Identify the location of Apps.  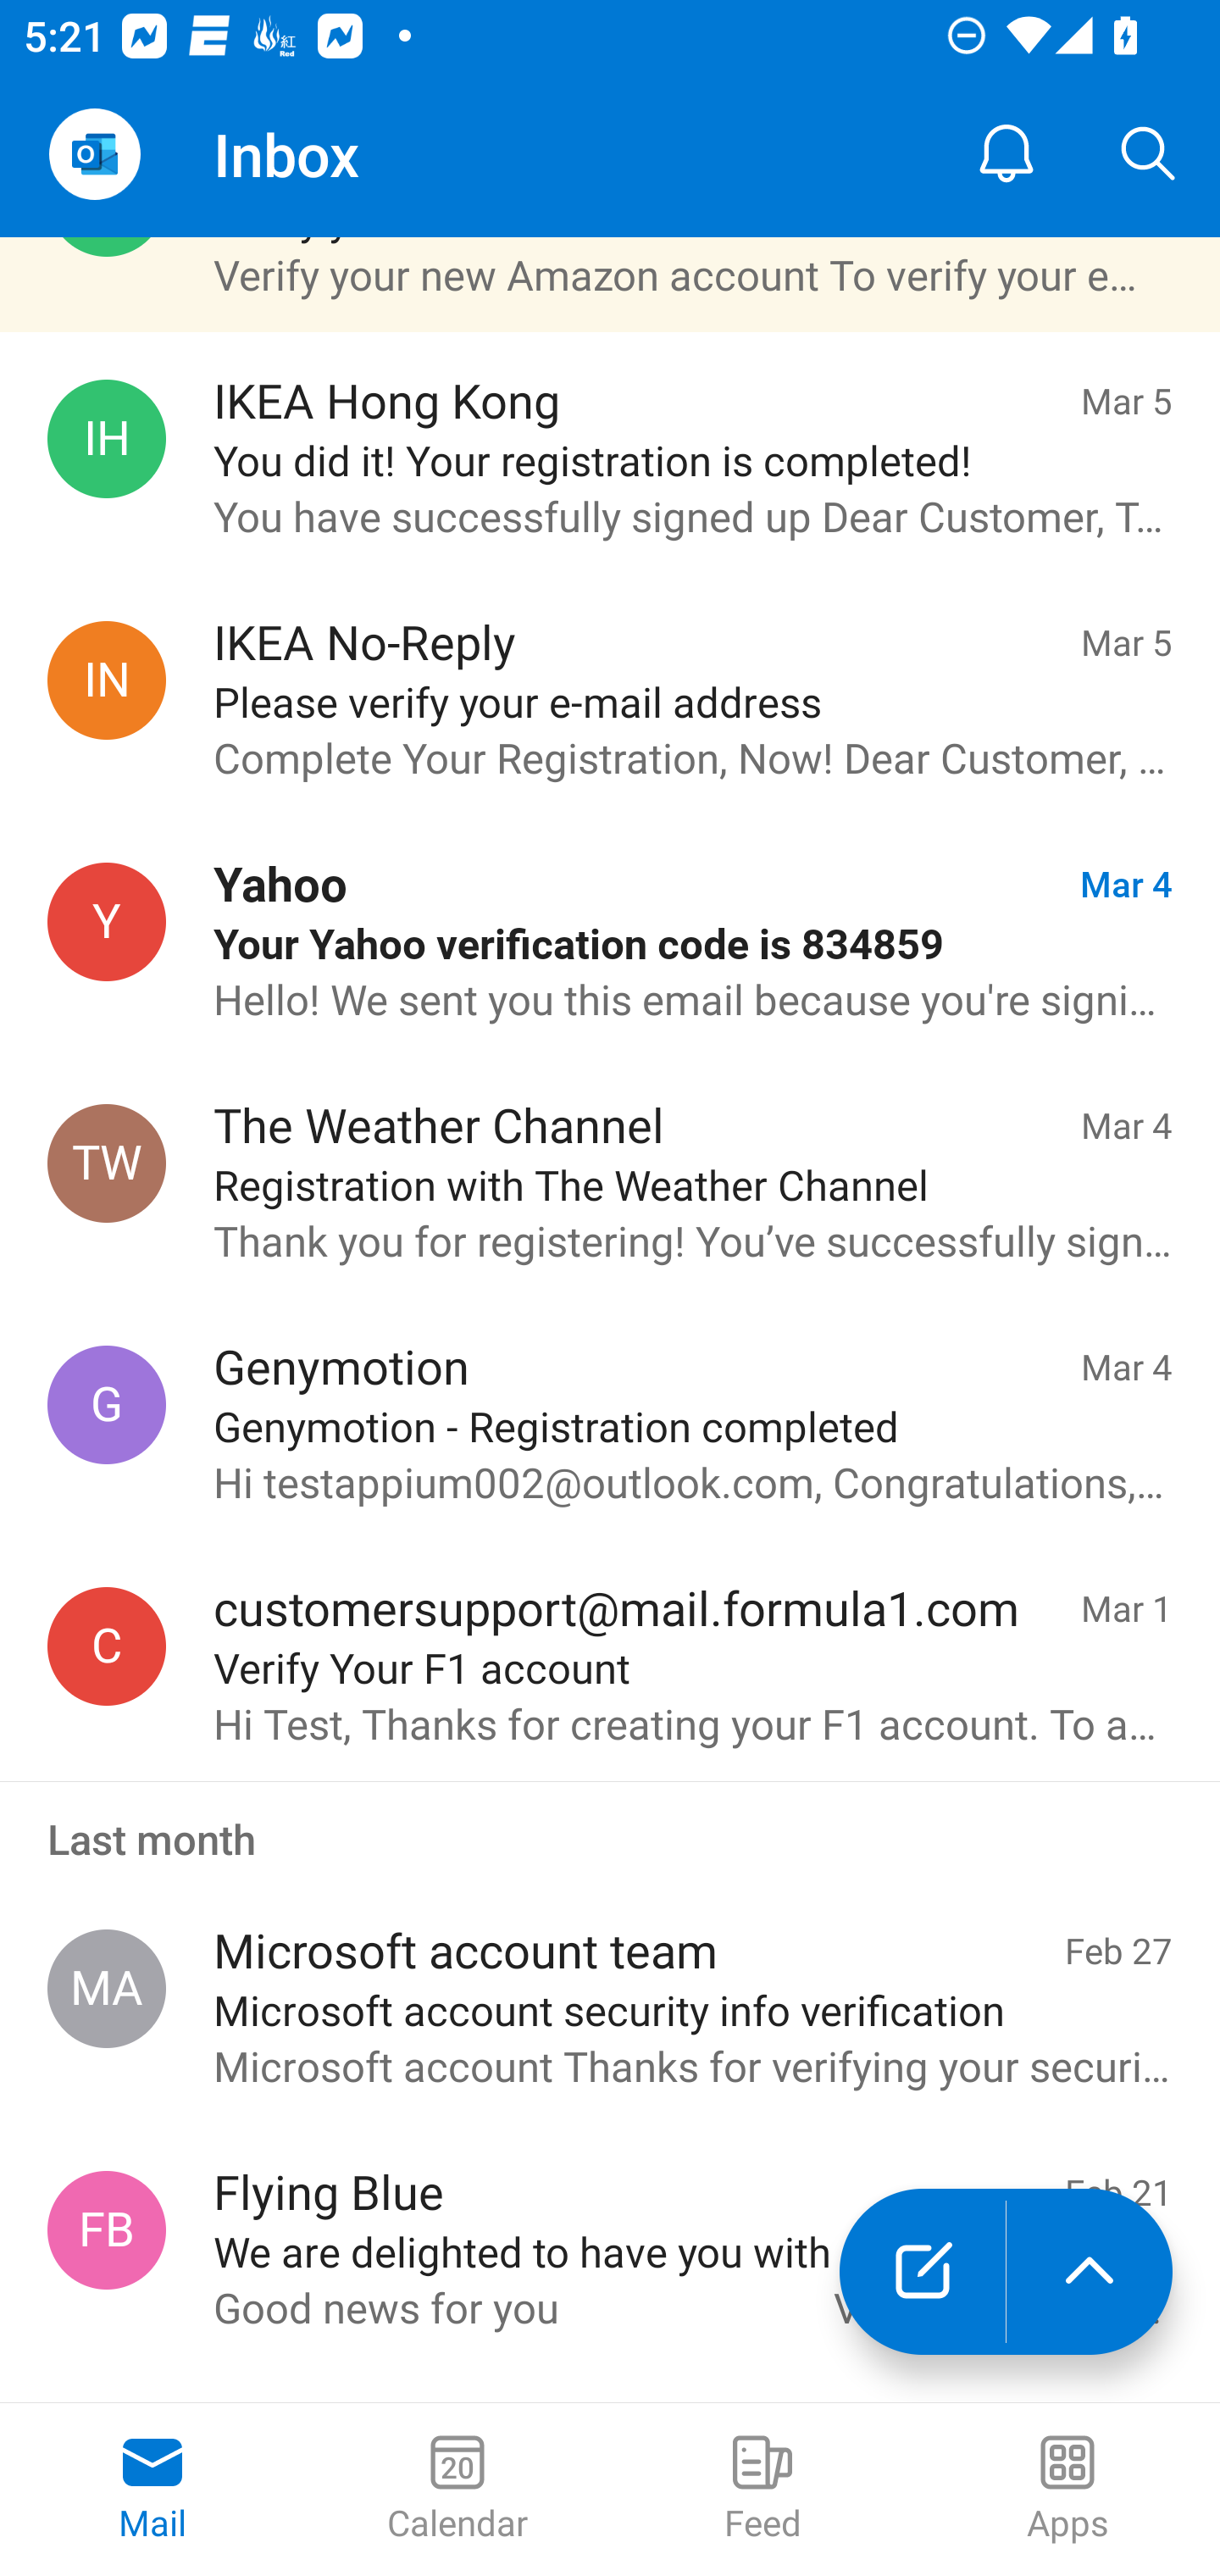
(1067, 2490).